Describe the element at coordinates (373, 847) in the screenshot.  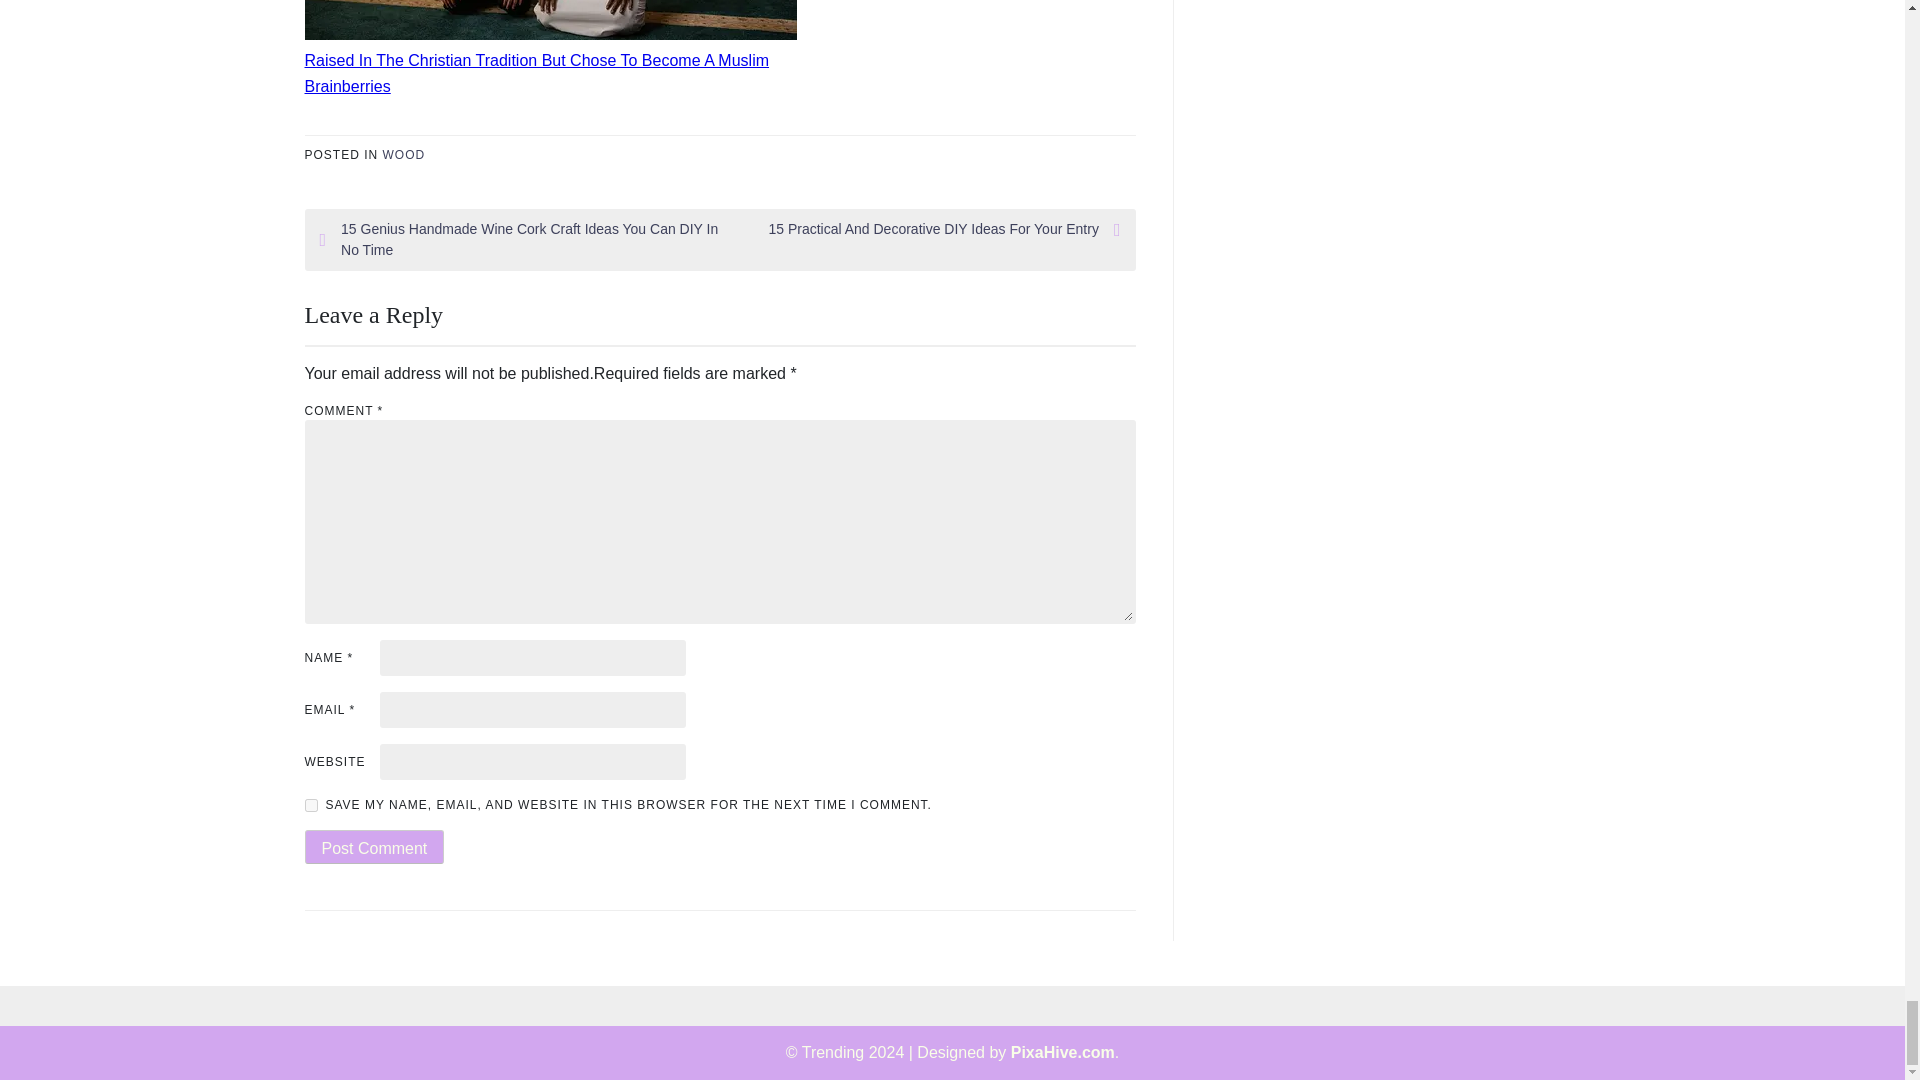
I see `Post Comment` at that location.